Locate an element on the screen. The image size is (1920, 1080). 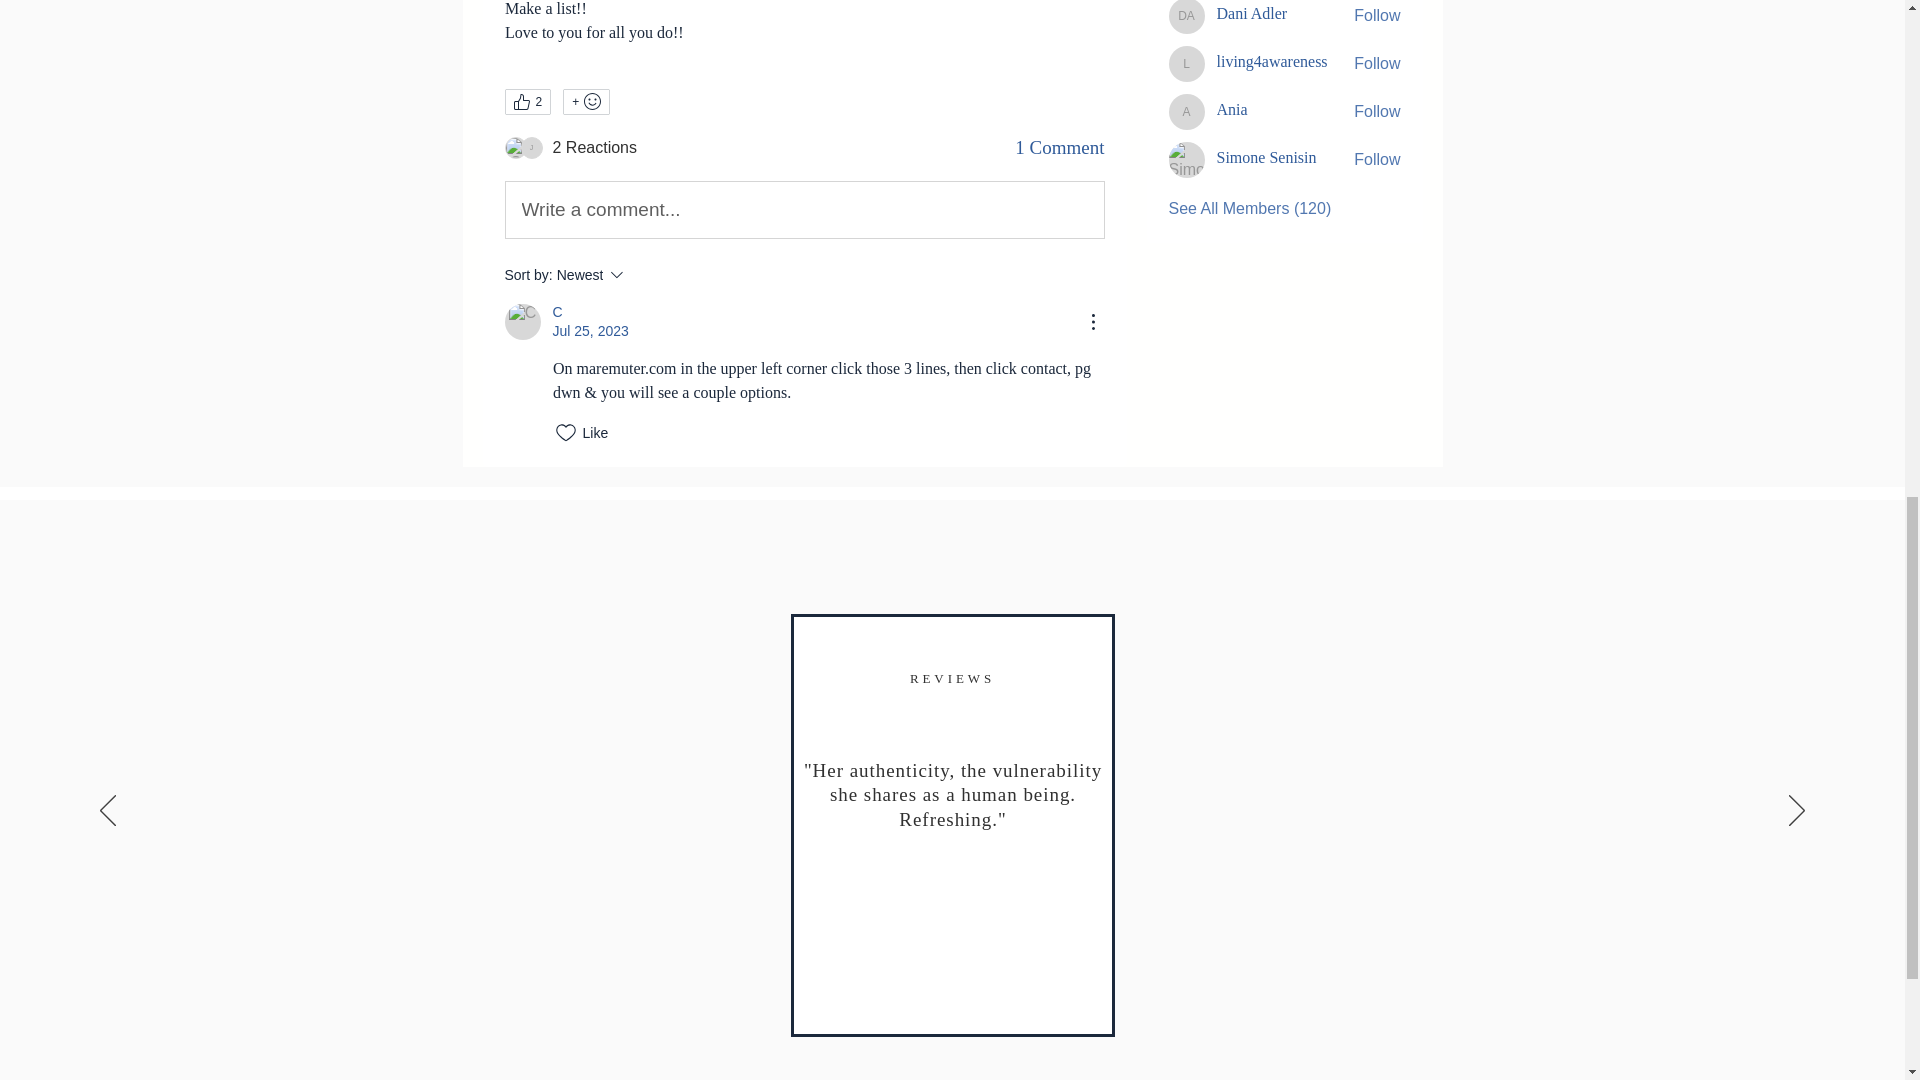
Dani Adler is located at coordinates (1185, 16).